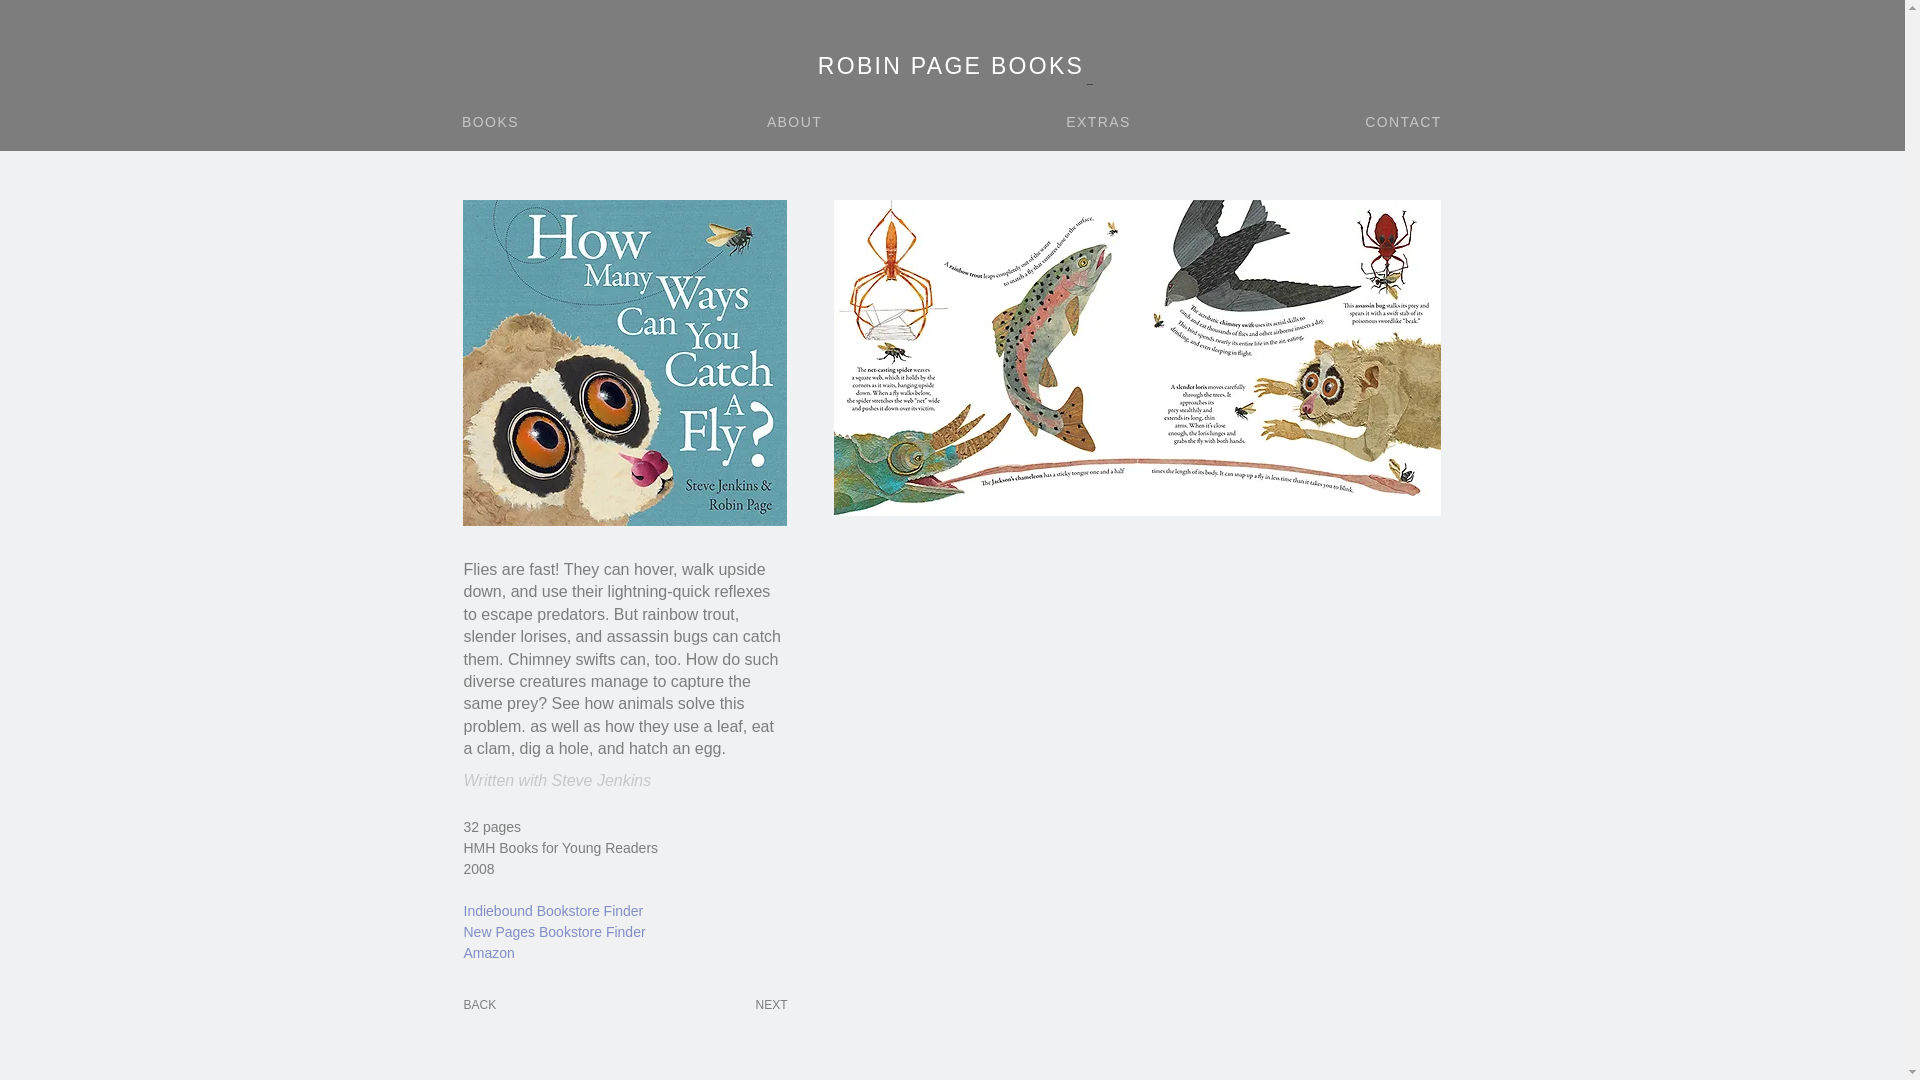  I want to click on New Pages Bookstore Finder, so click(554, 932).